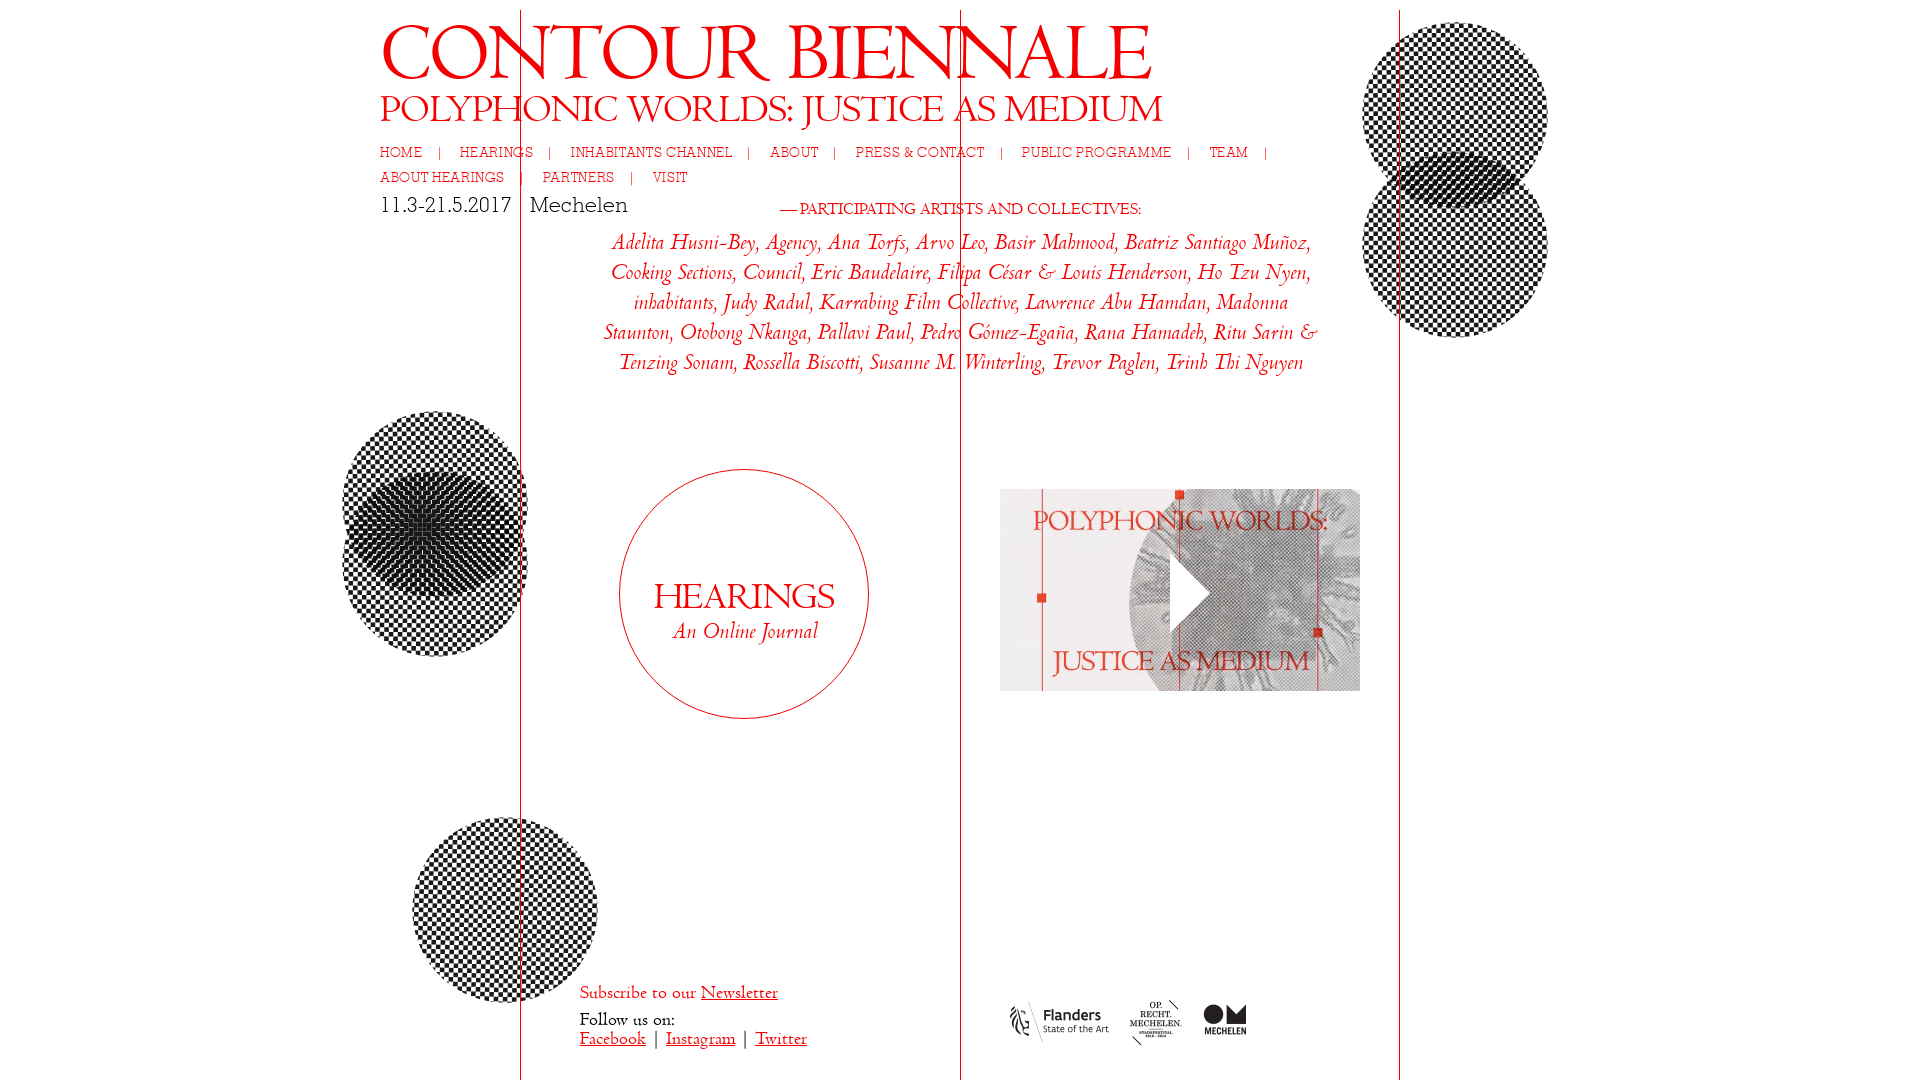  What do you see at coordinates (514, 154) in the screenshot?
I see `HEARINGS` at bounding box center [514, 154].